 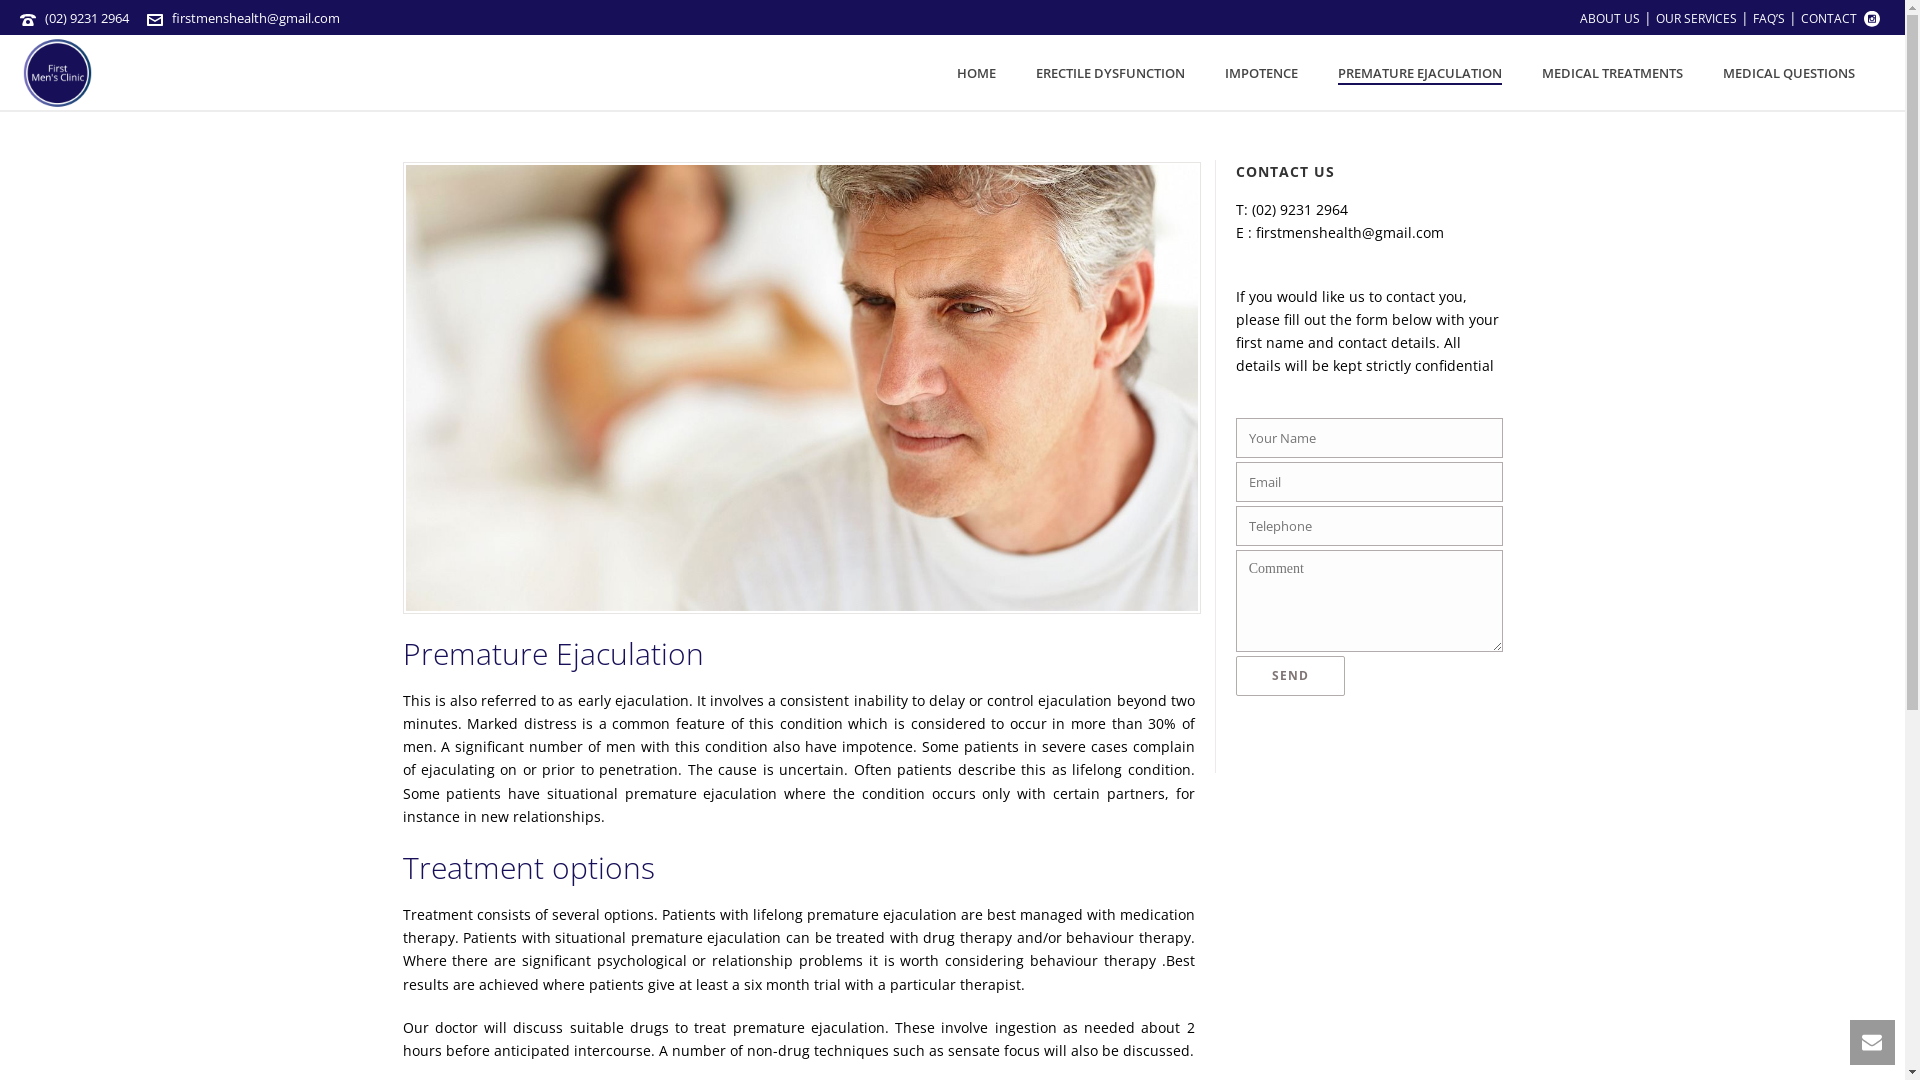 What do you see at coordinates (1610, 18) in the screenshot?
I see `ABOUT US` at bounding box center [1610, 18].